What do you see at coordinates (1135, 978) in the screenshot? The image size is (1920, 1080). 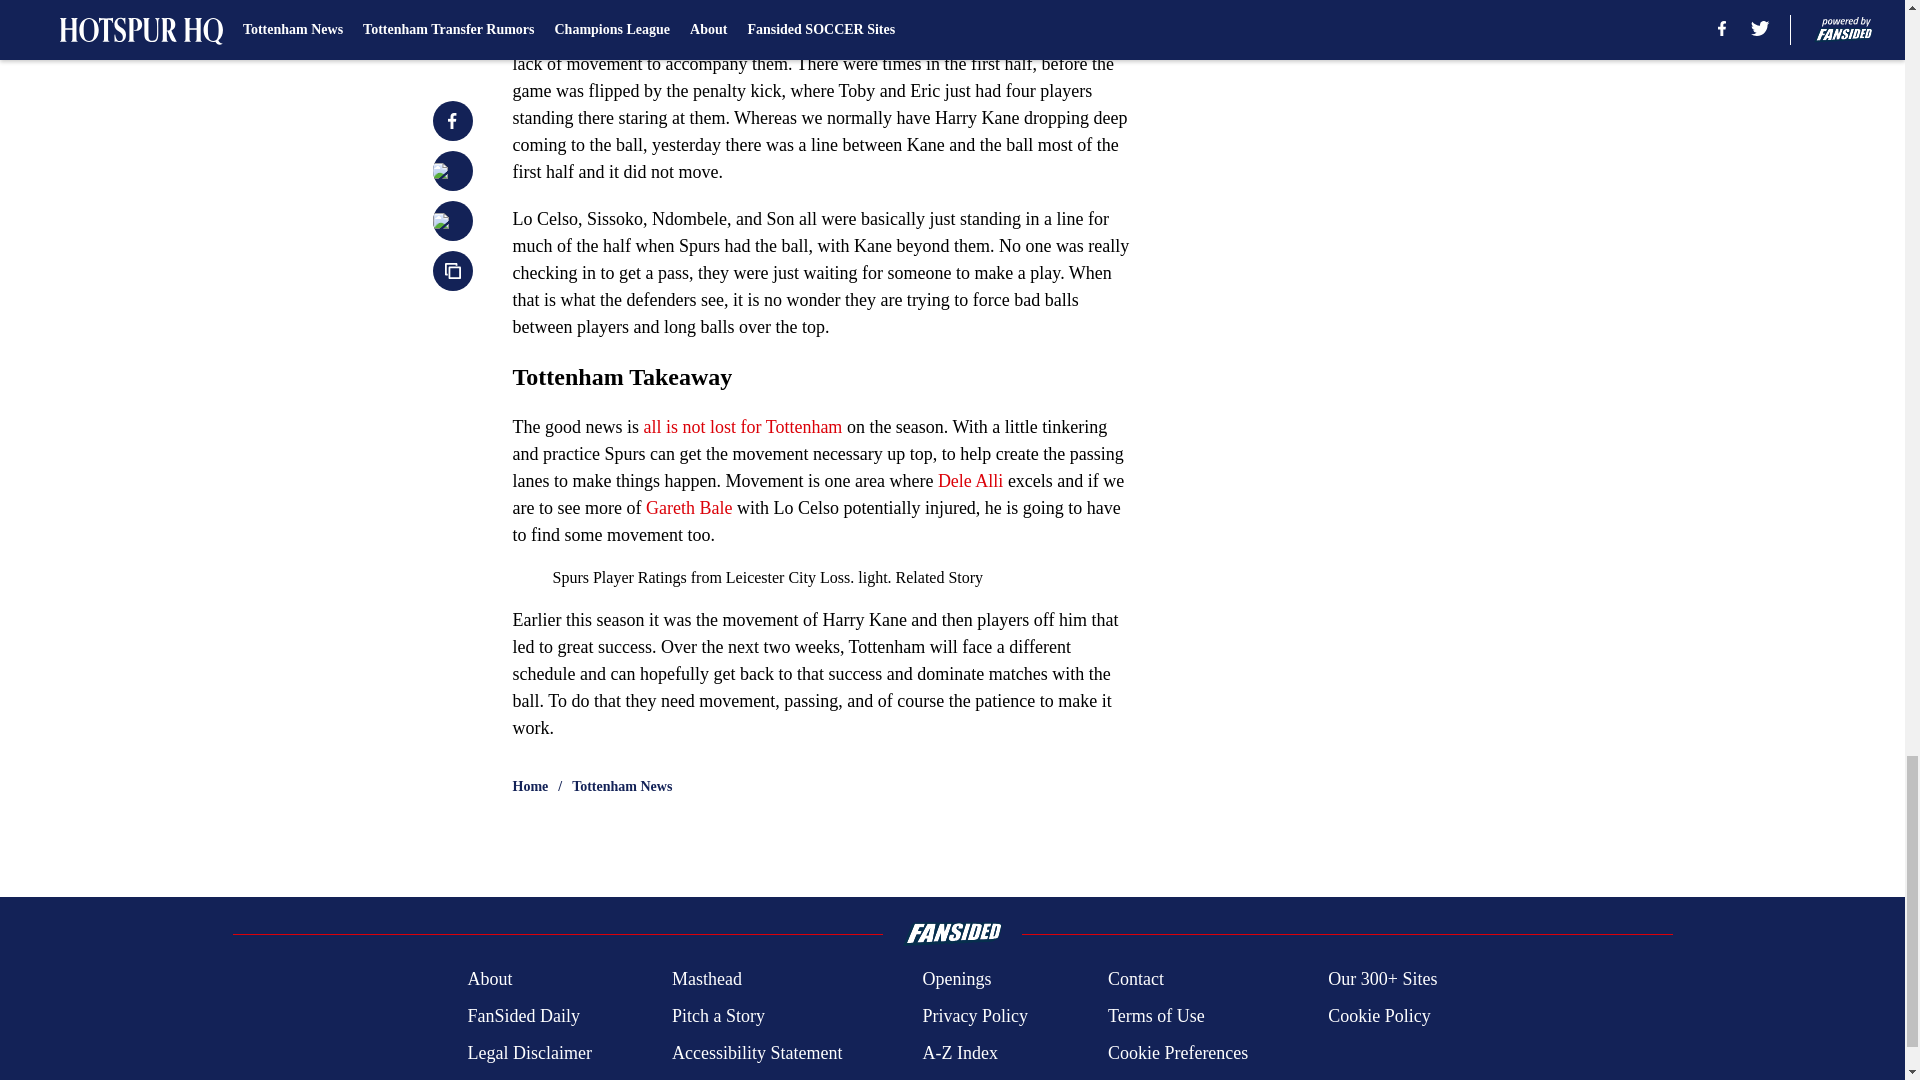 I see `Contact` at bounding box center [1135, 978].